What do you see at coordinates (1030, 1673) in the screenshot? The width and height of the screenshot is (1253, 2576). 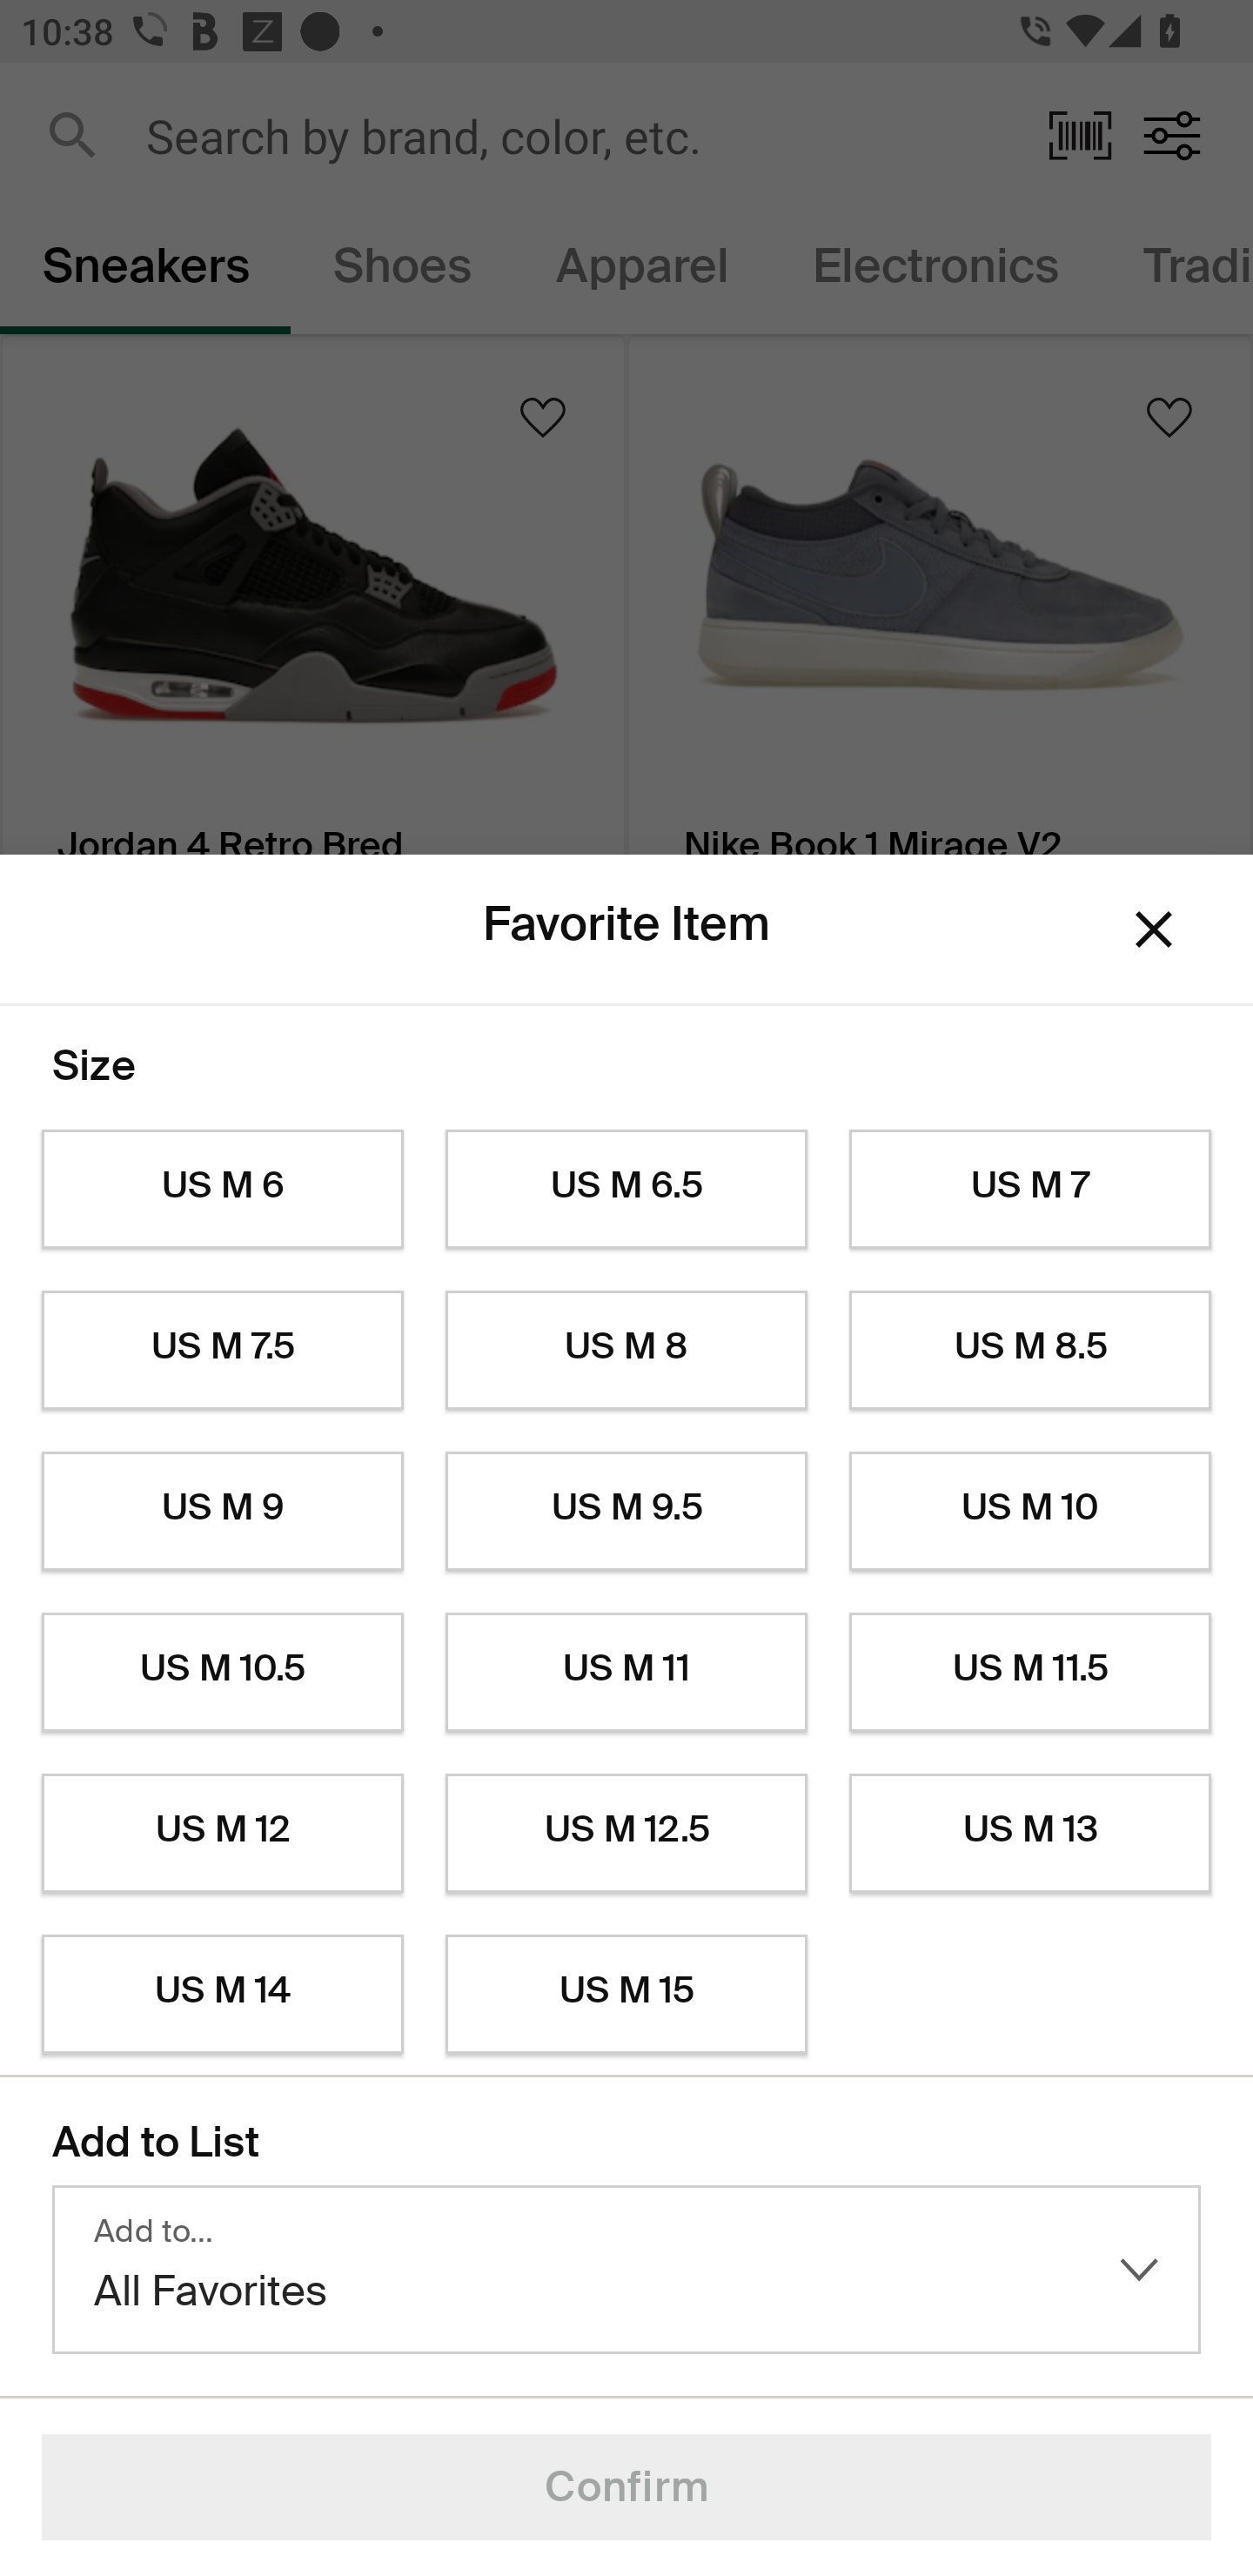 I see `US M 11.5` at bounding box center [1030, 1673].